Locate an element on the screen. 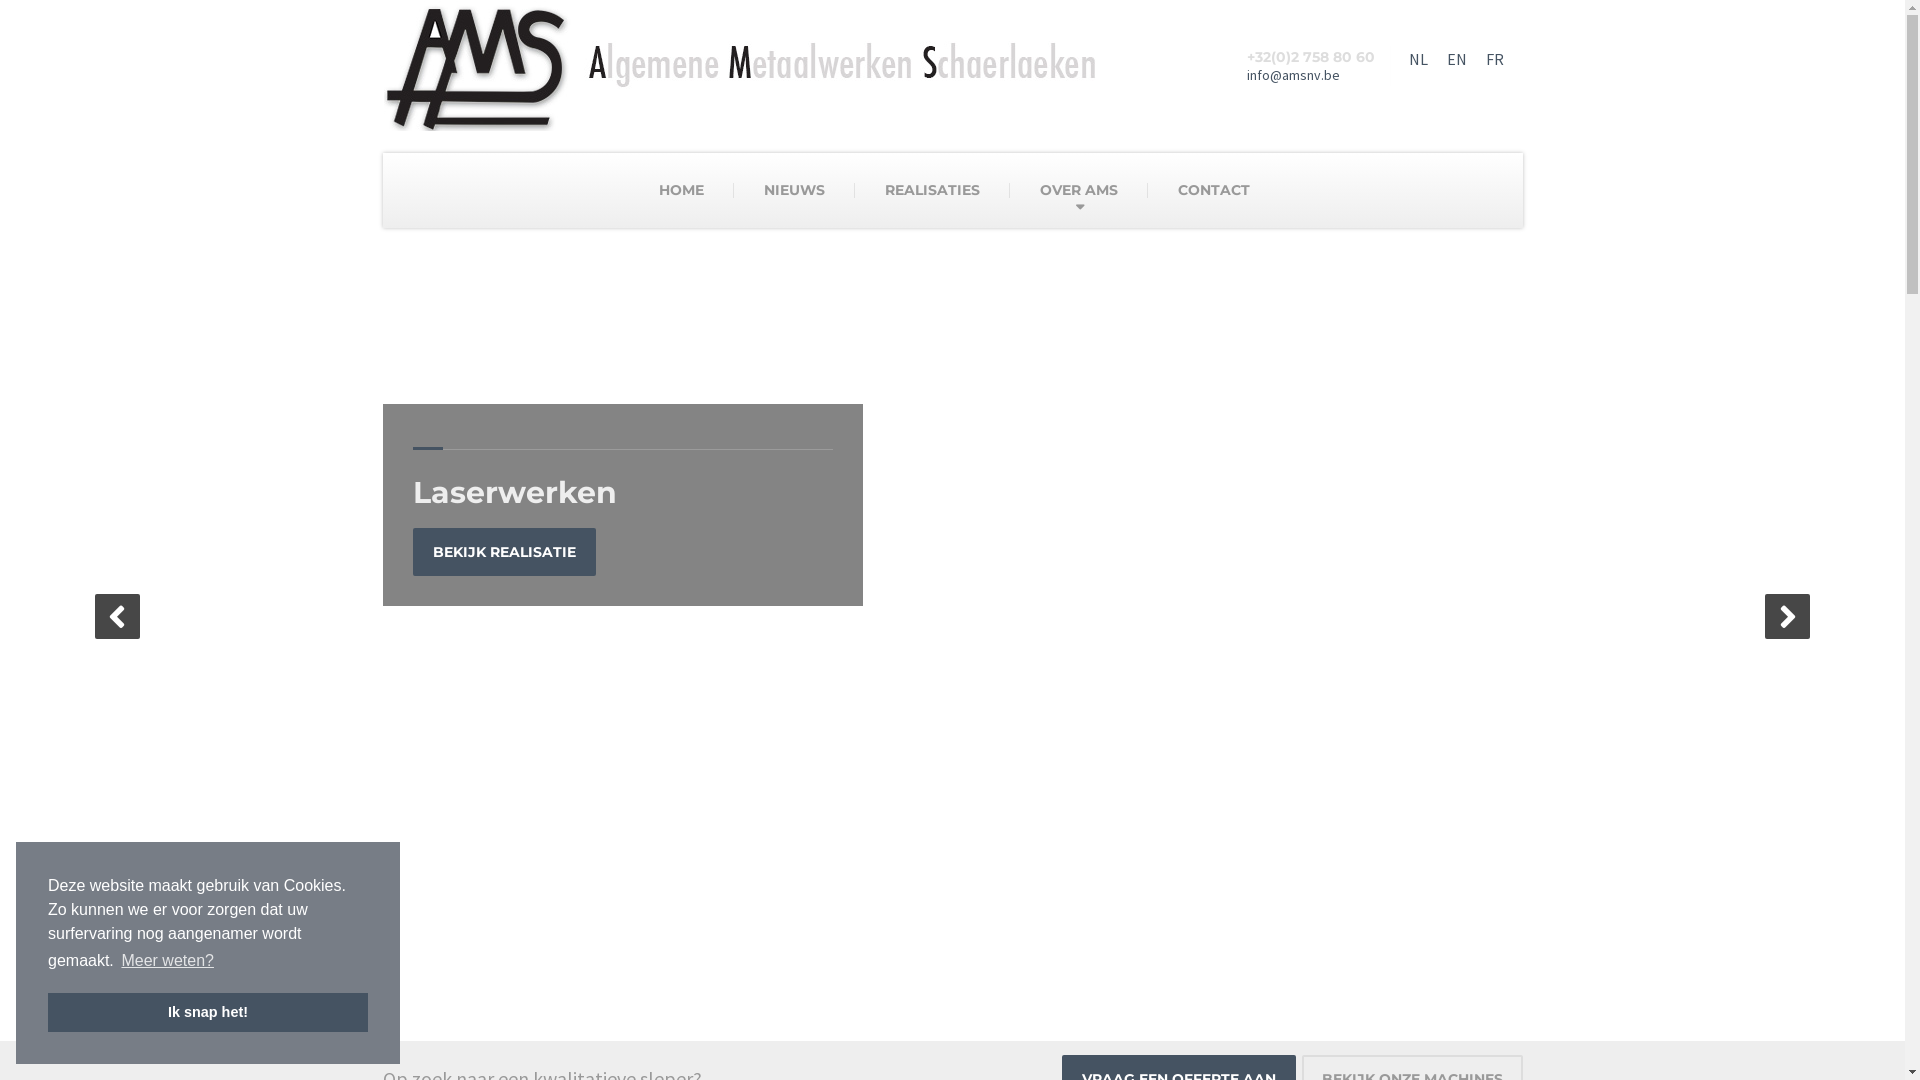 The image size is (1920, 1080). EN is located at coordinates (1456, 59).